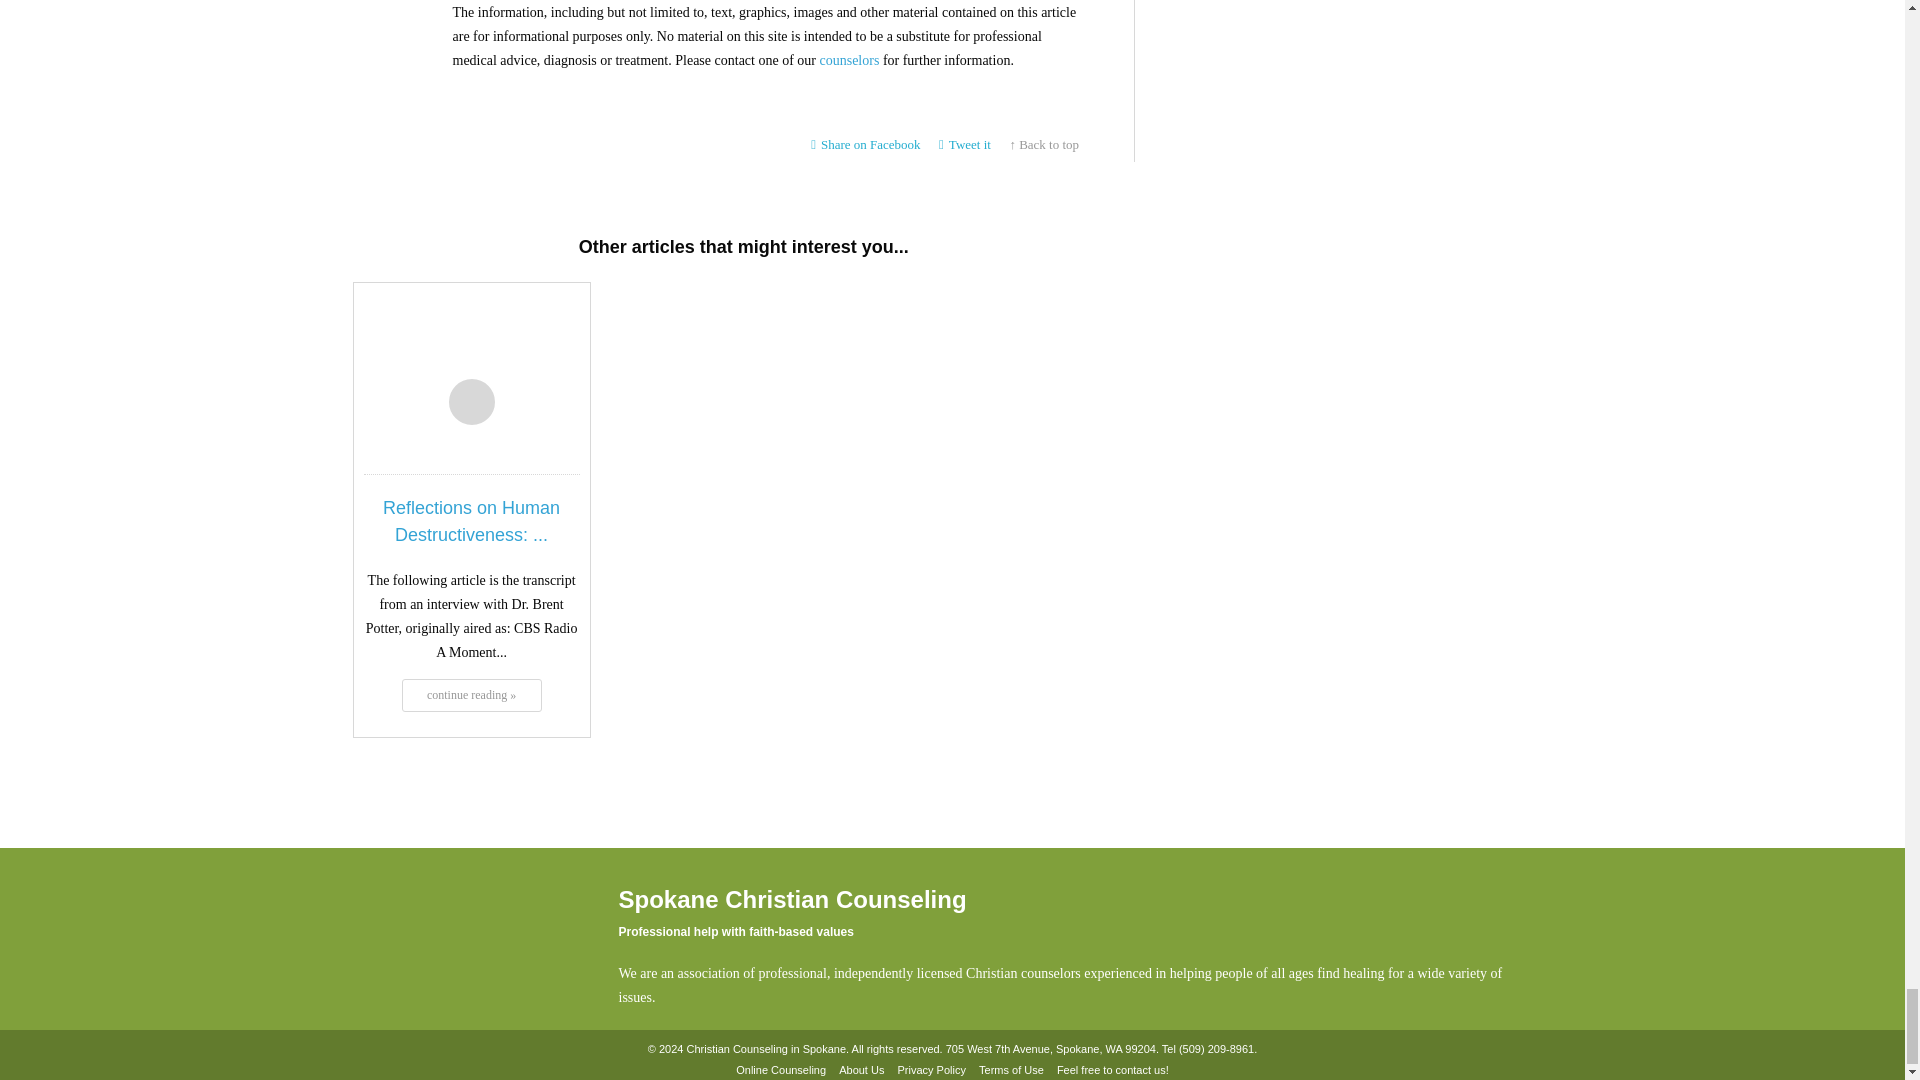 Image resolution: width=1920 pixels, height=1080 pixels. What do you see at coordinates (471, 522) in the screenshot?
I see `Reflections on Human Destructiveness: An Interview` at bounding box center [471, 522].